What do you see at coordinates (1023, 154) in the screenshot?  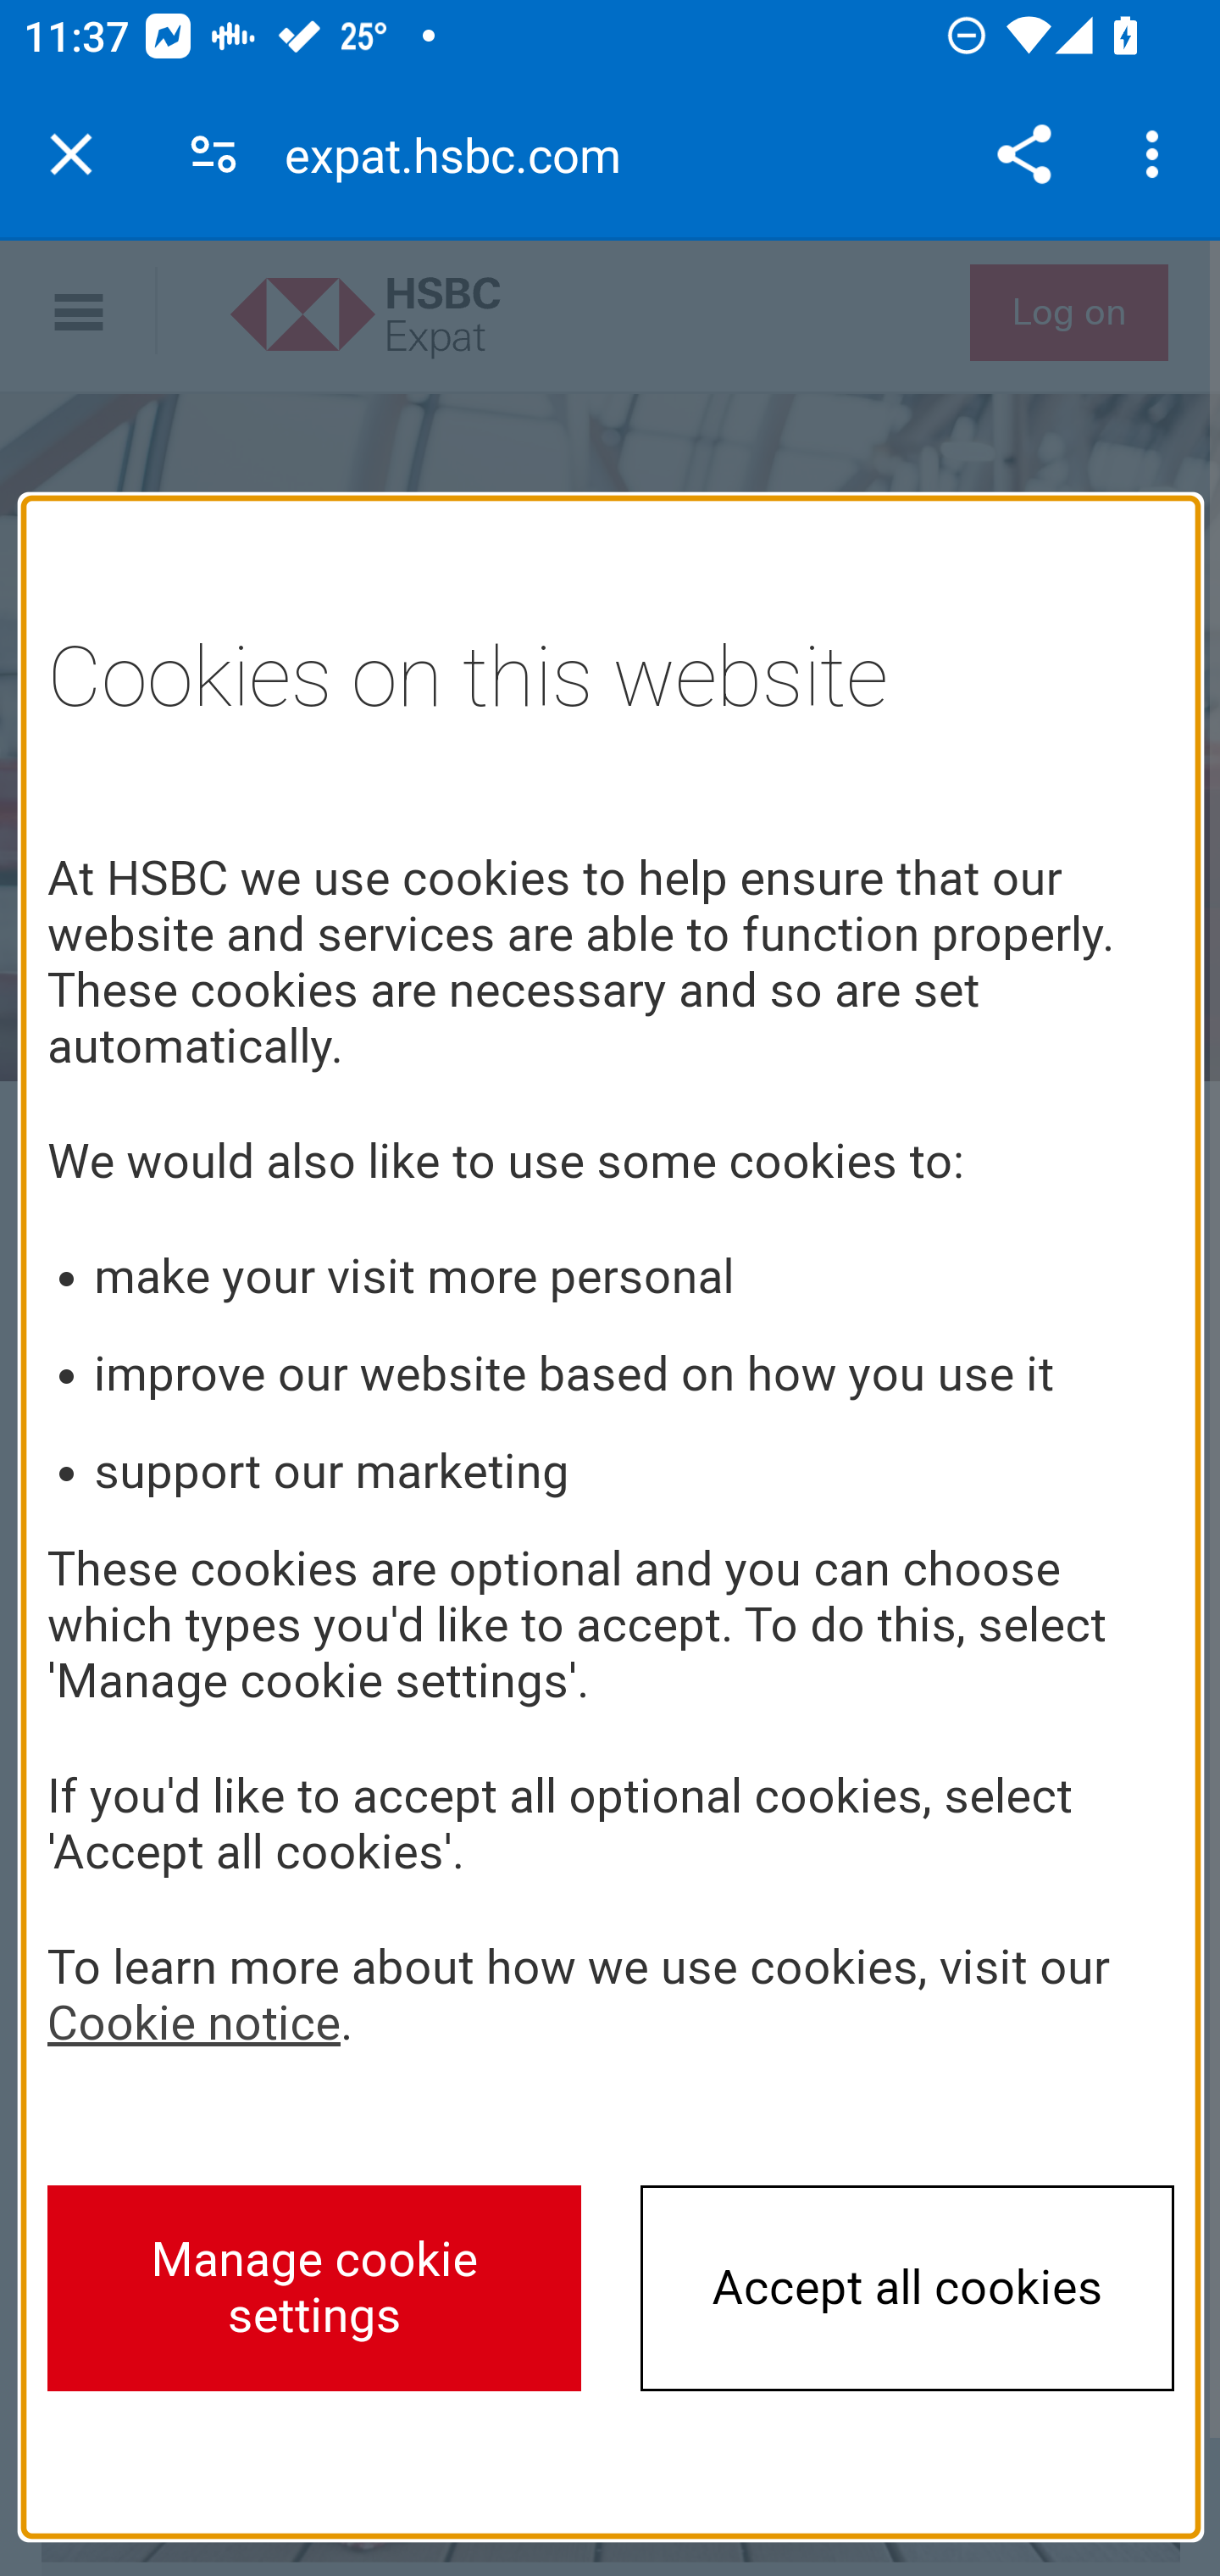 I see `Share` at bounding box center [1023, 154].